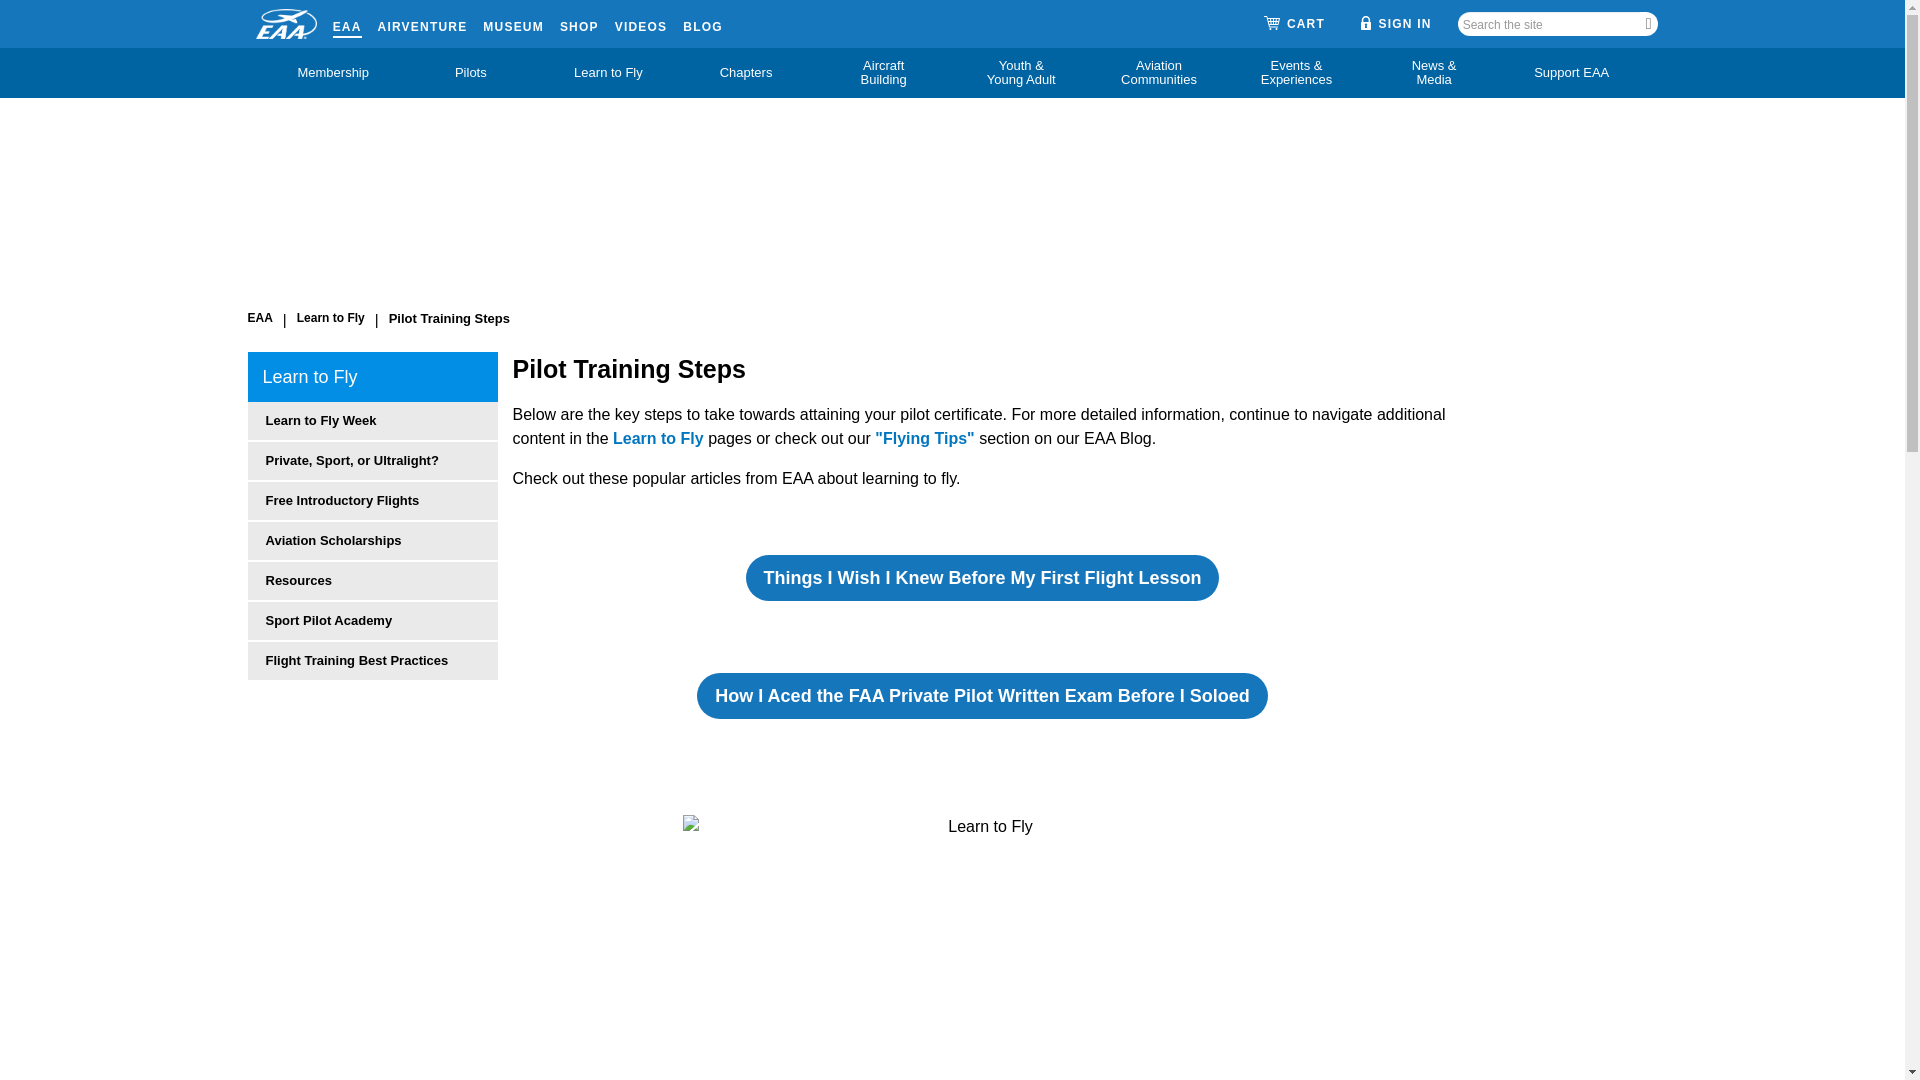 Image resolution: width=1920 pixels, height=1080 pixels. Describe the element at coordinates (702, 23) in the screenshot. I see `BLOG` at that location.